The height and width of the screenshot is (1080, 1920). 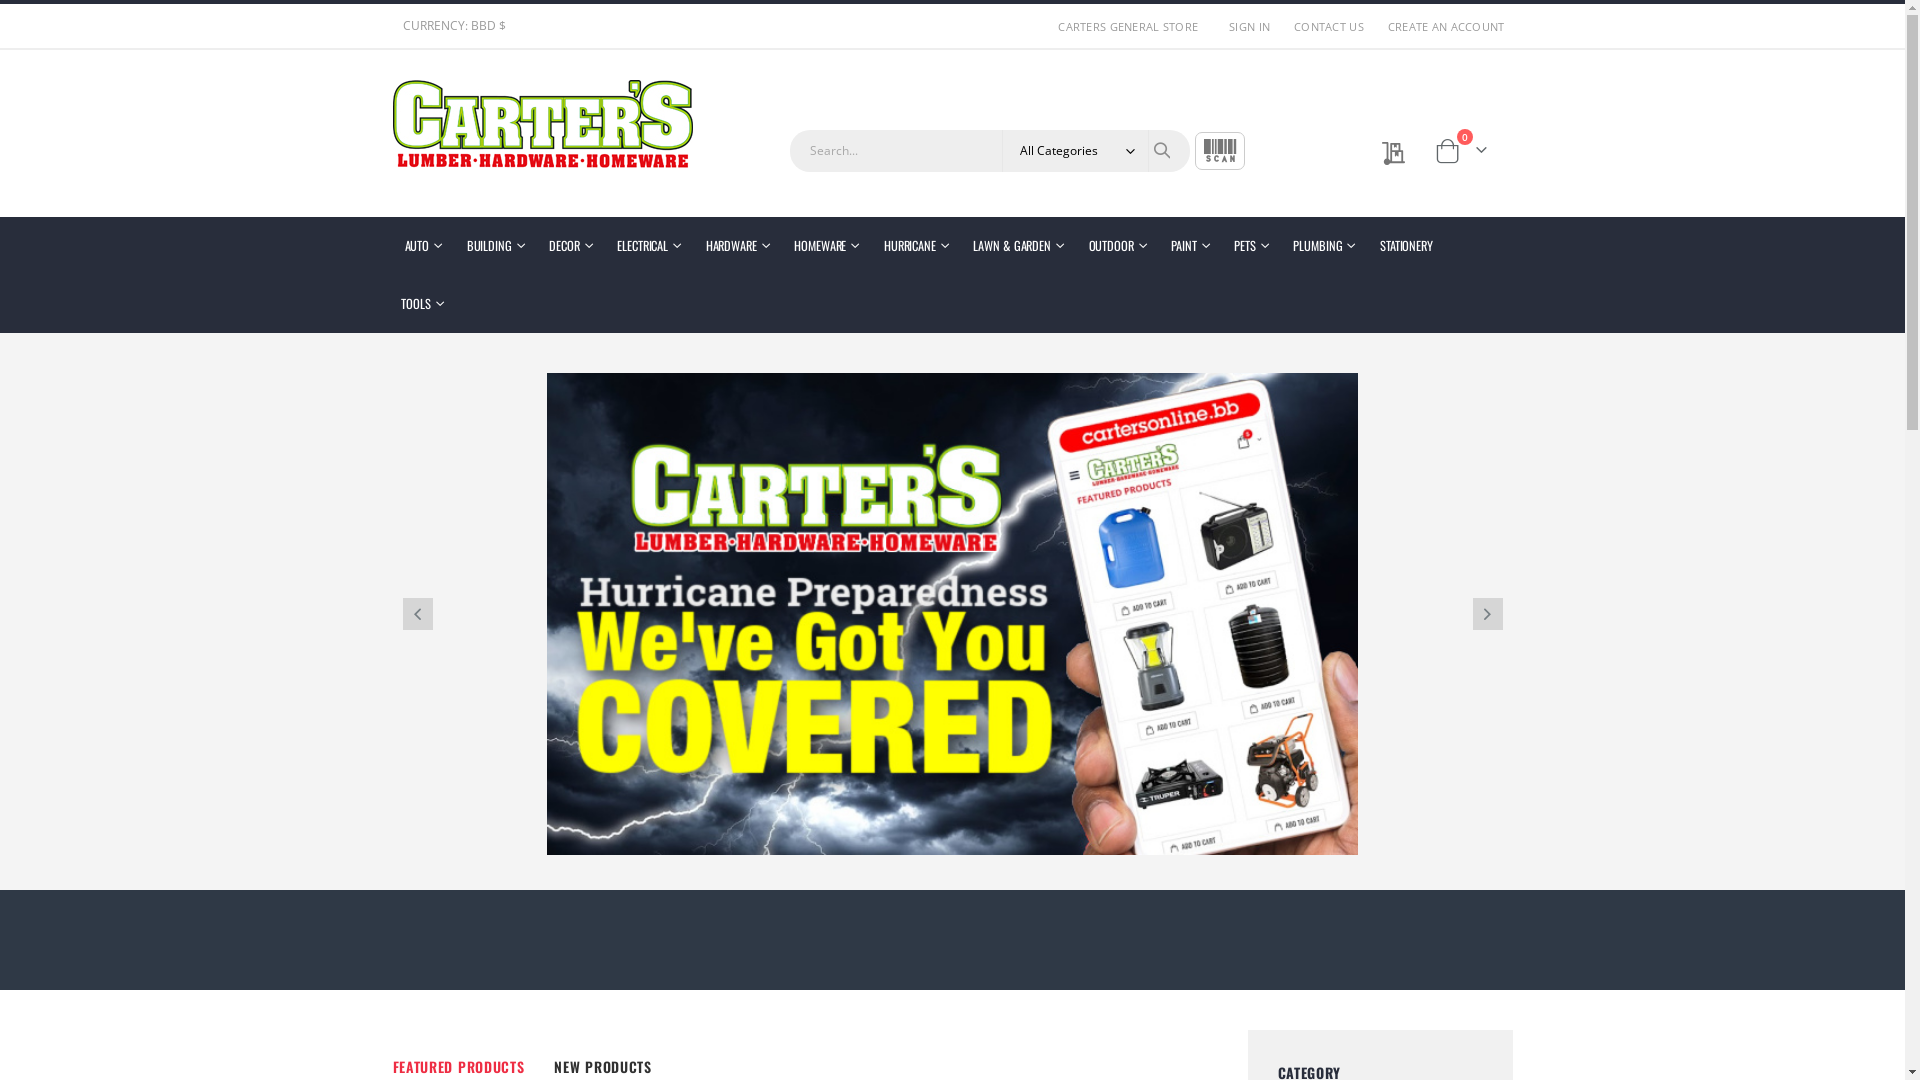 What do you see at coordinates (1246, 27) in the screenshot?
I see `SIGN IN` at bounding box center [1246, 27].